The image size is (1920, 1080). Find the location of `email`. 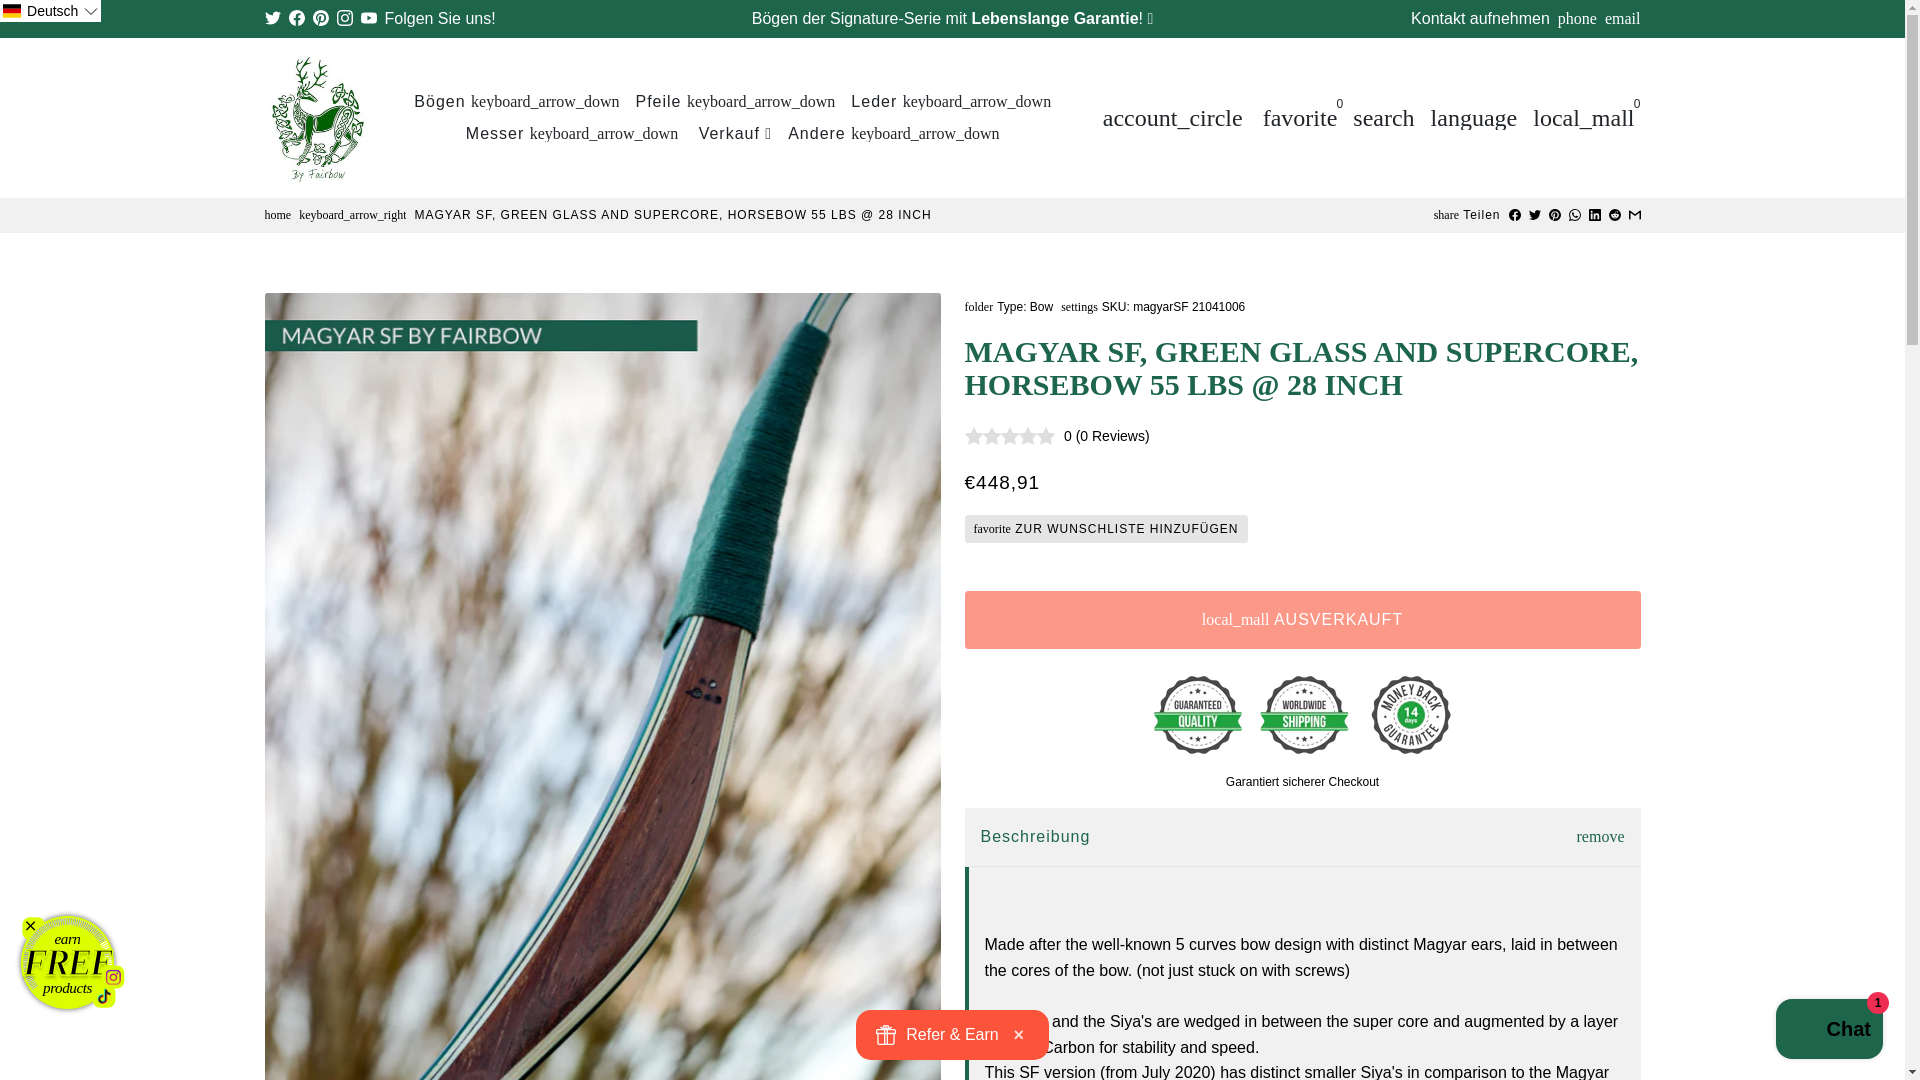

email is located at coordinates (1623, 18).